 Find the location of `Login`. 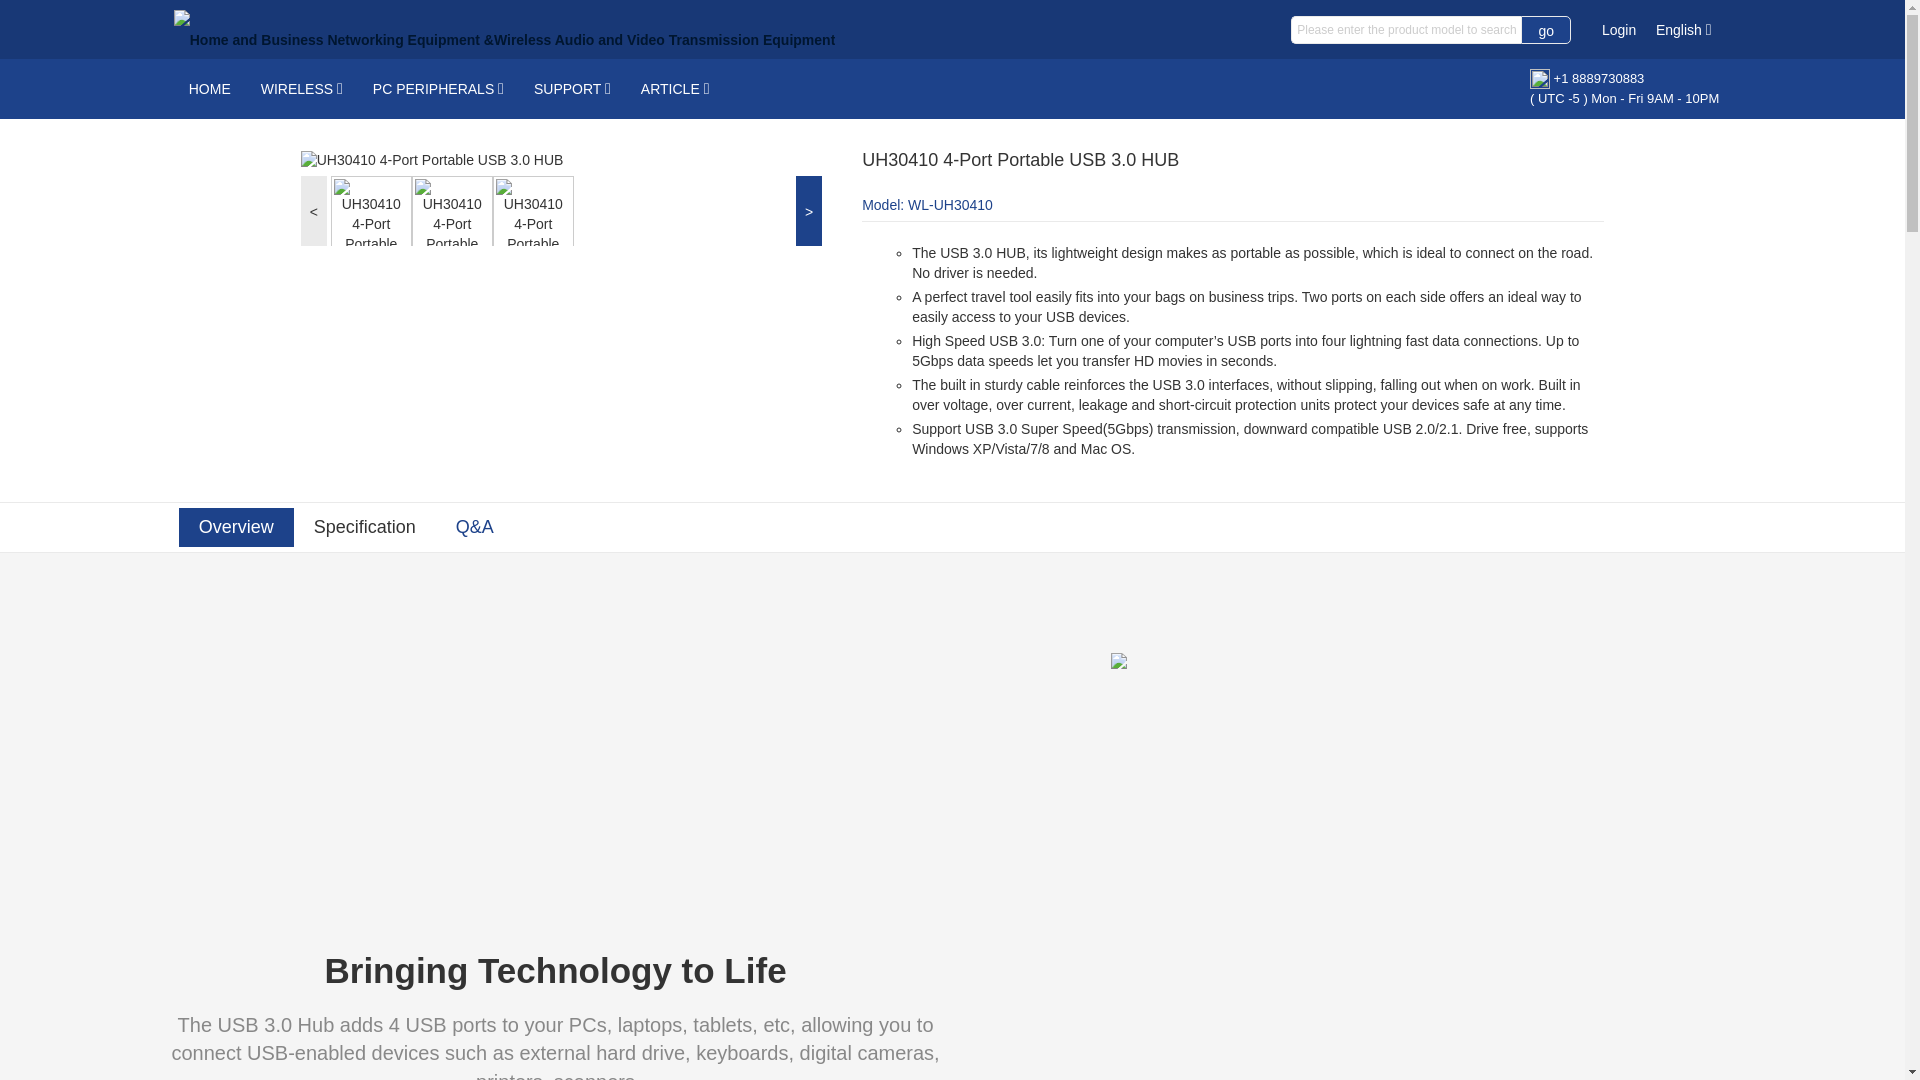

Login is located at coordinates (1618, 29).